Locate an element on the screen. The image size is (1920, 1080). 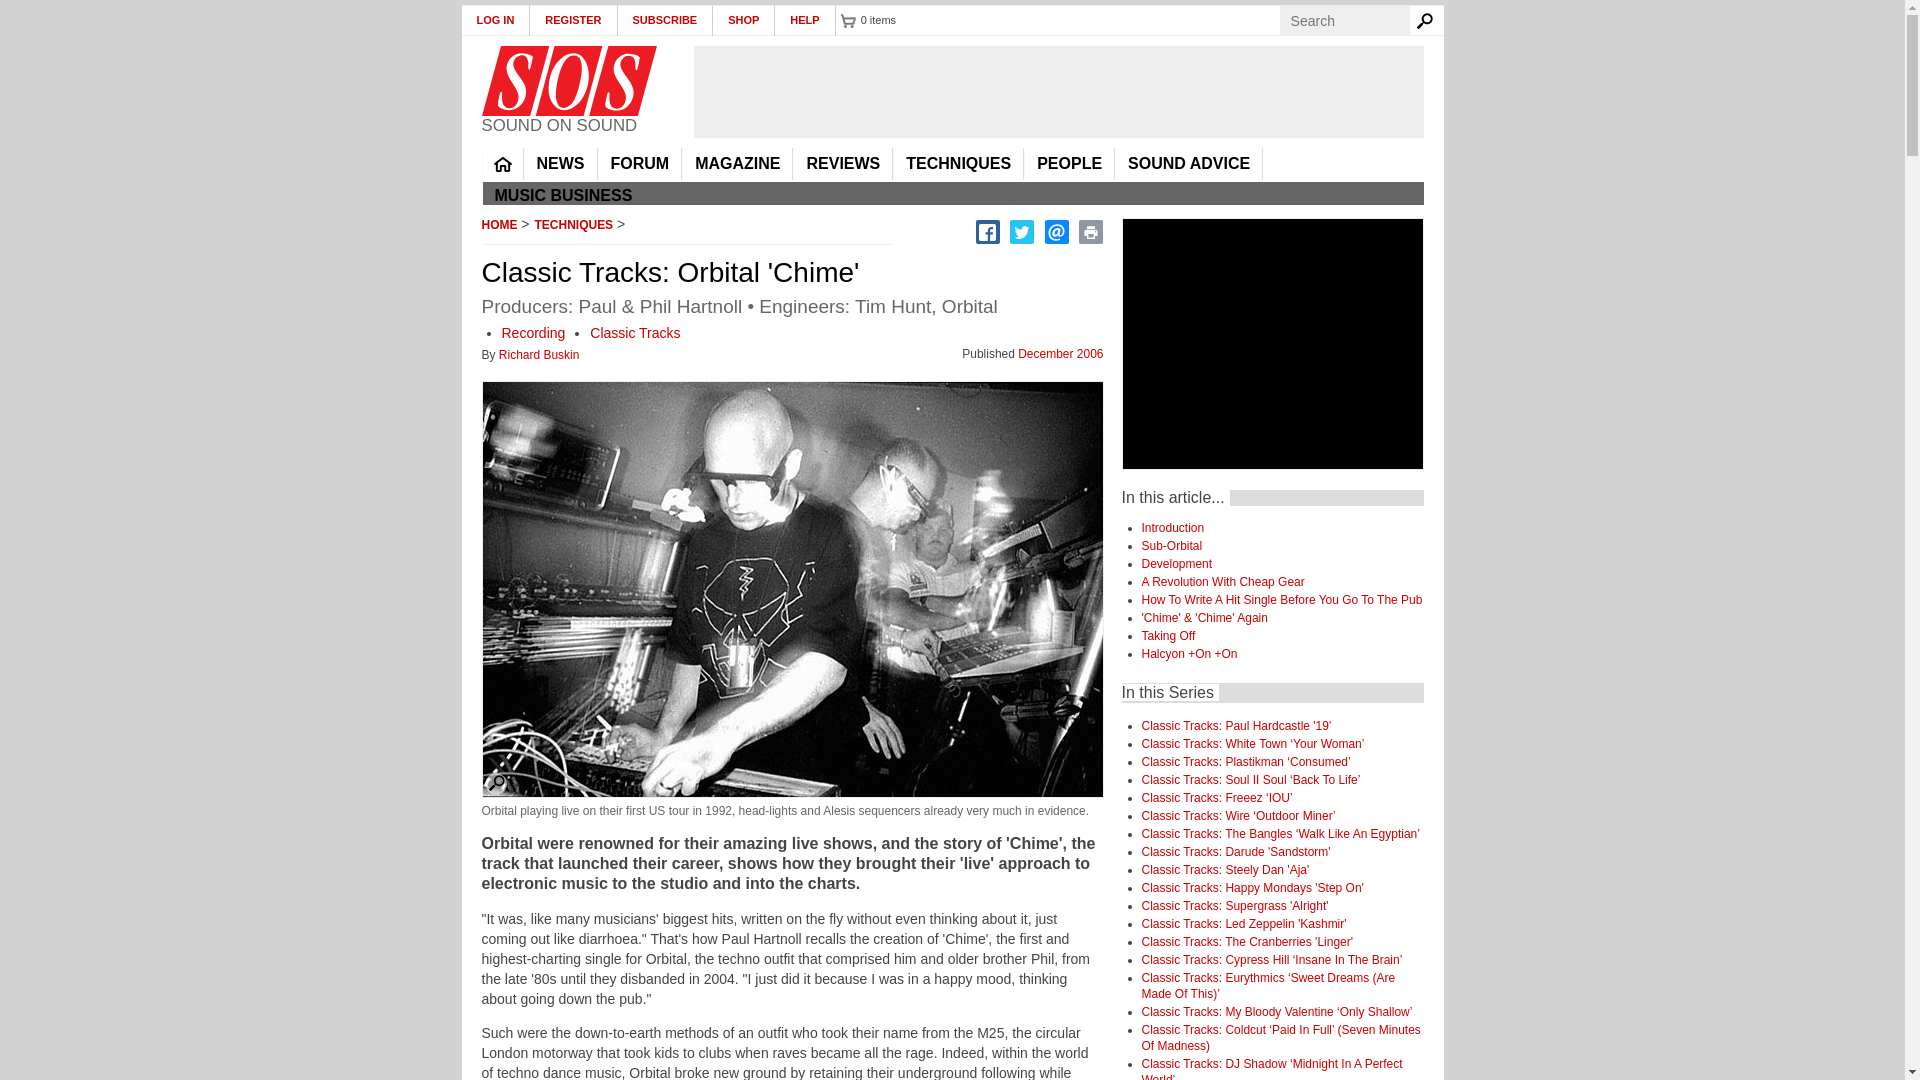
SUBSCRIBE is located at coordinates (666, 20).